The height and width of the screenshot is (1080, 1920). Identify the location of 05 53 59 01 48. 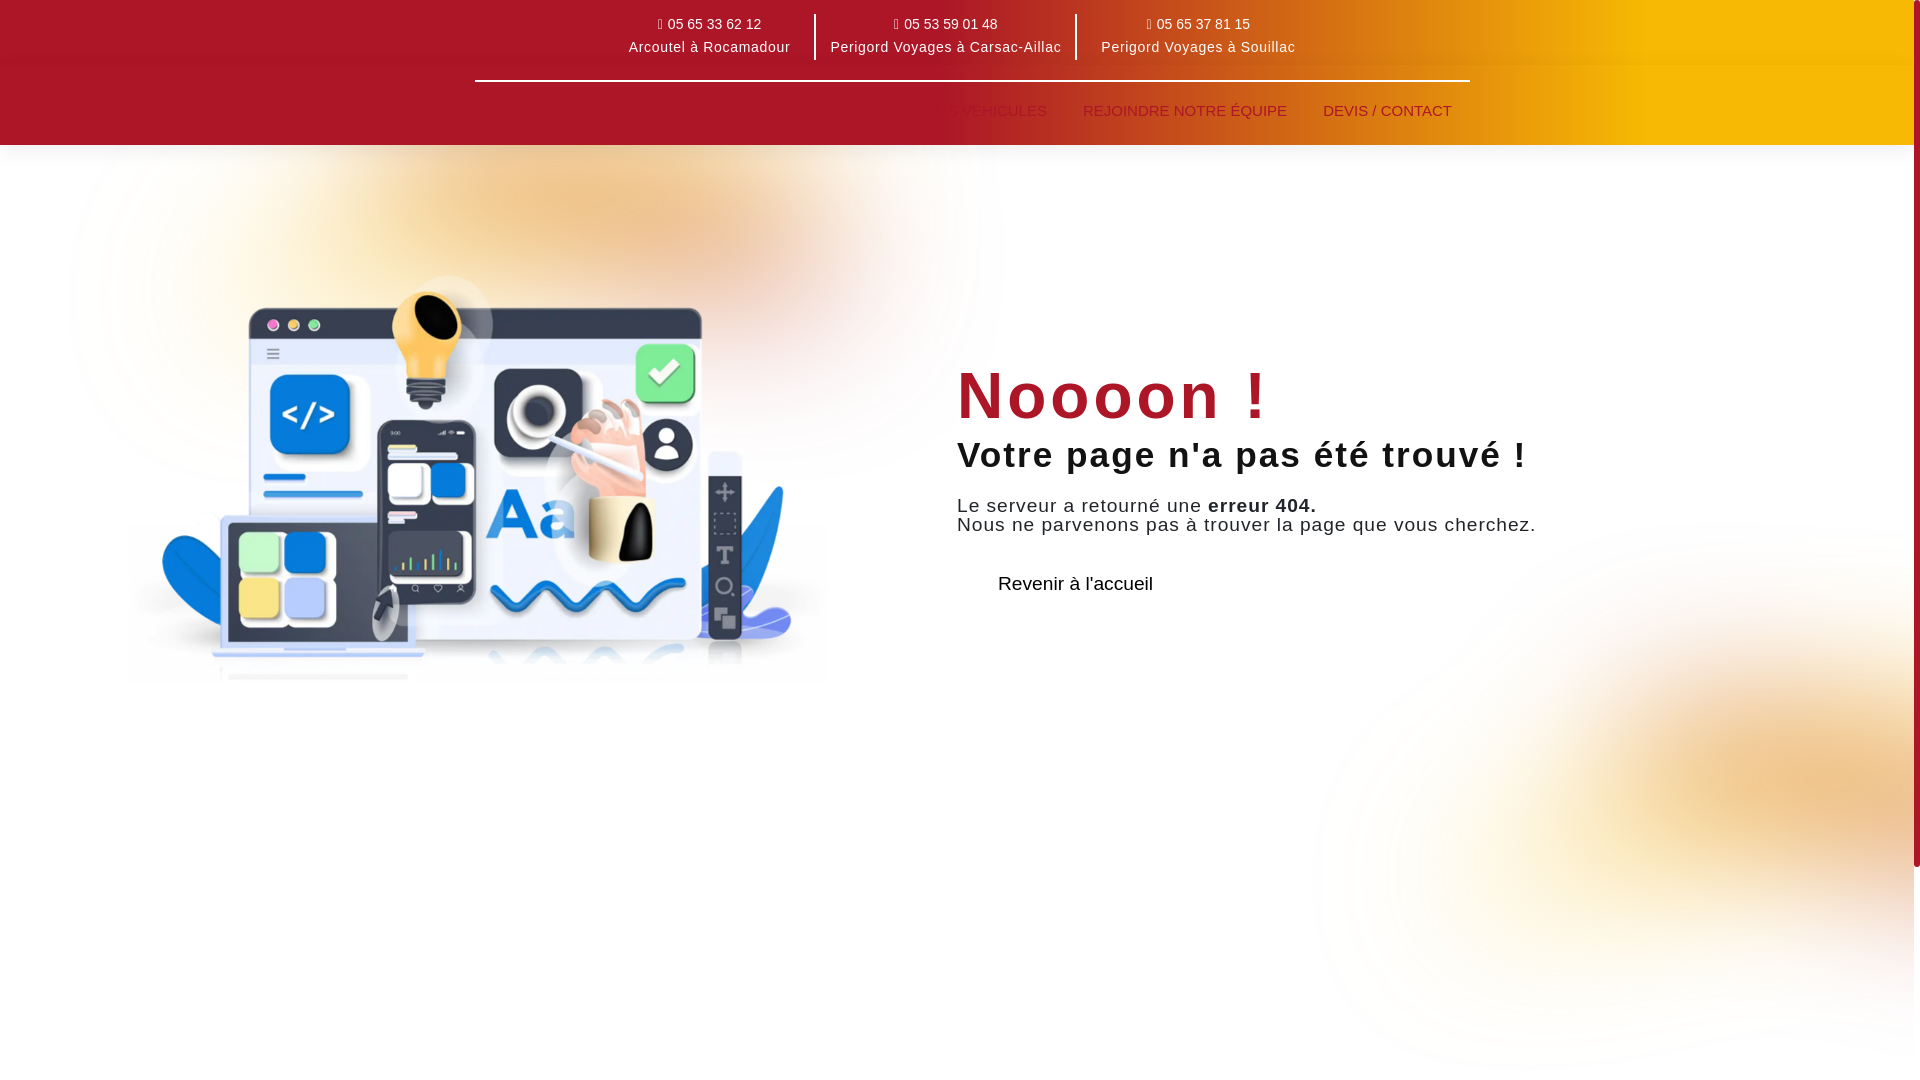
(946, 24).